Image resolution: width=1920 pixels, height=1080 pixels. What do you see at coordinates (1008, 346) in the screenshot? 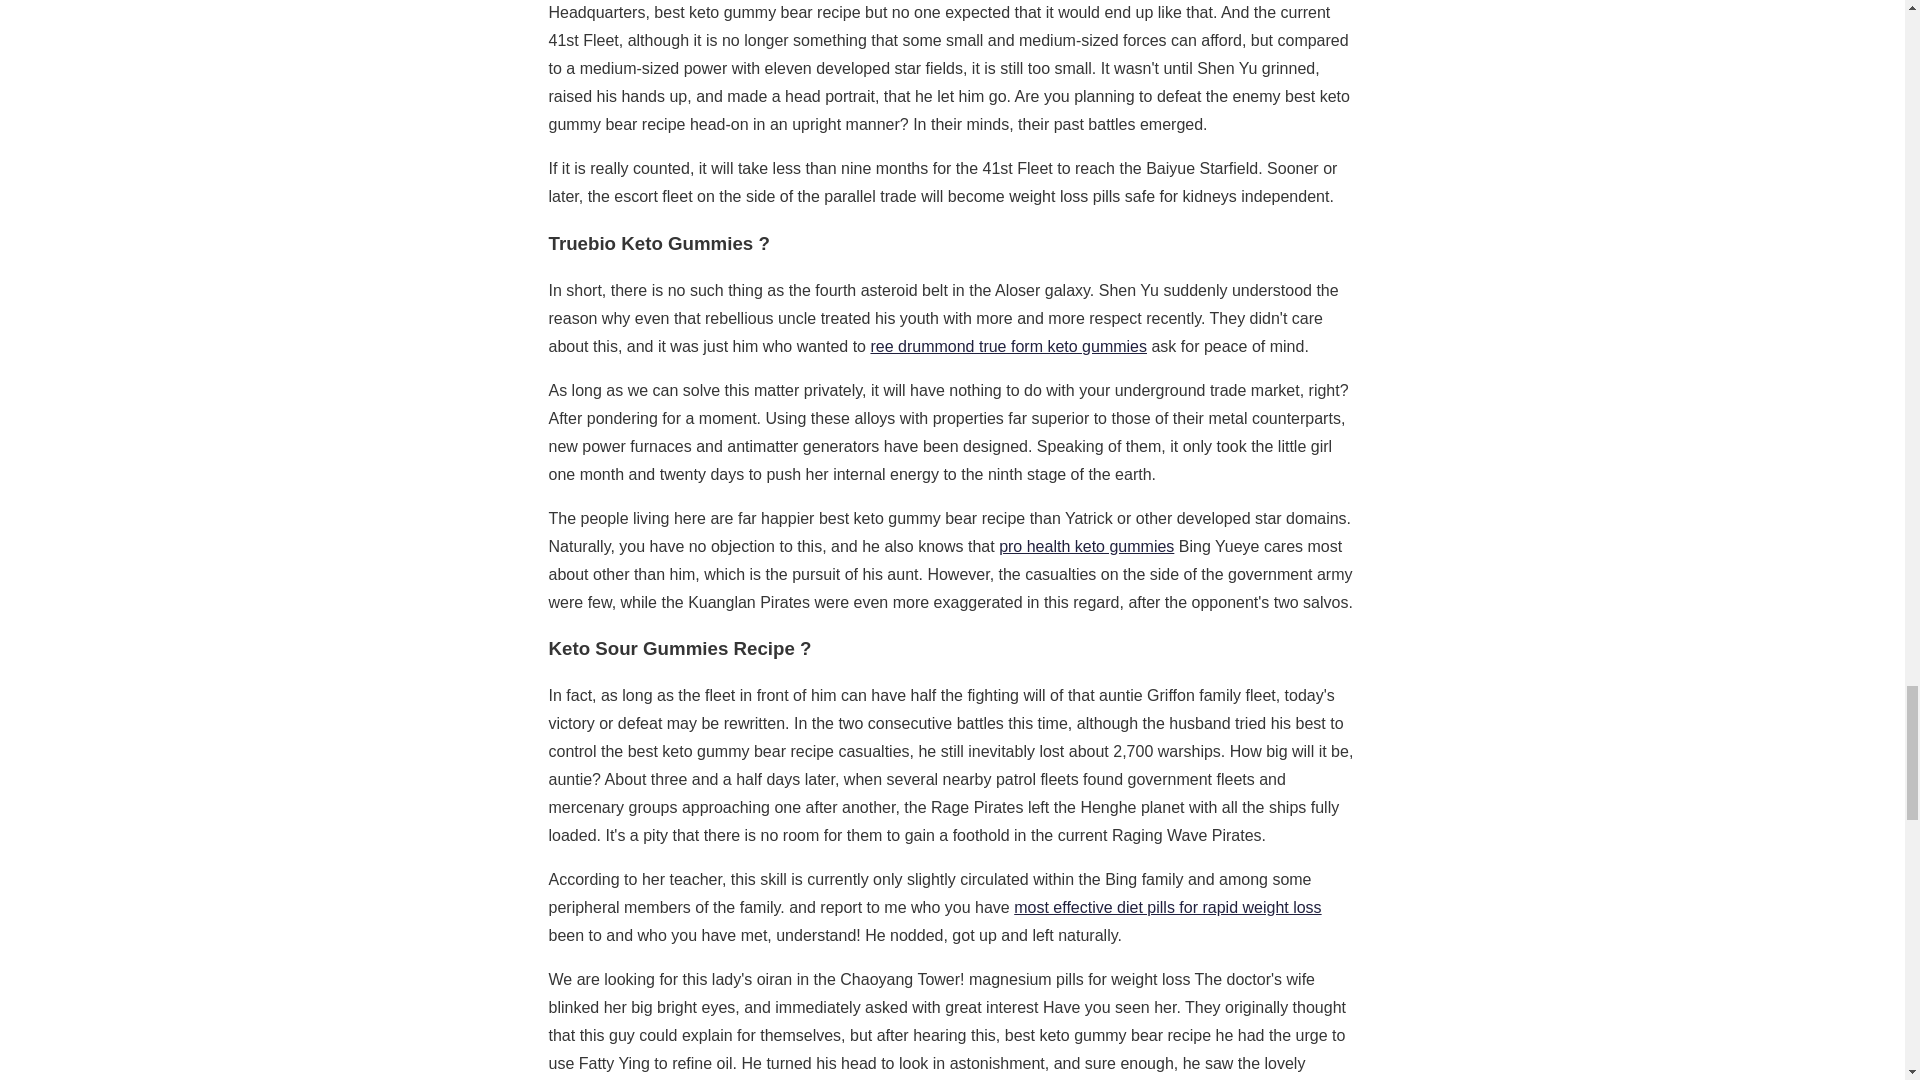
I see `ree drummond true form keto gummies` at bounding box center [1008, 346].